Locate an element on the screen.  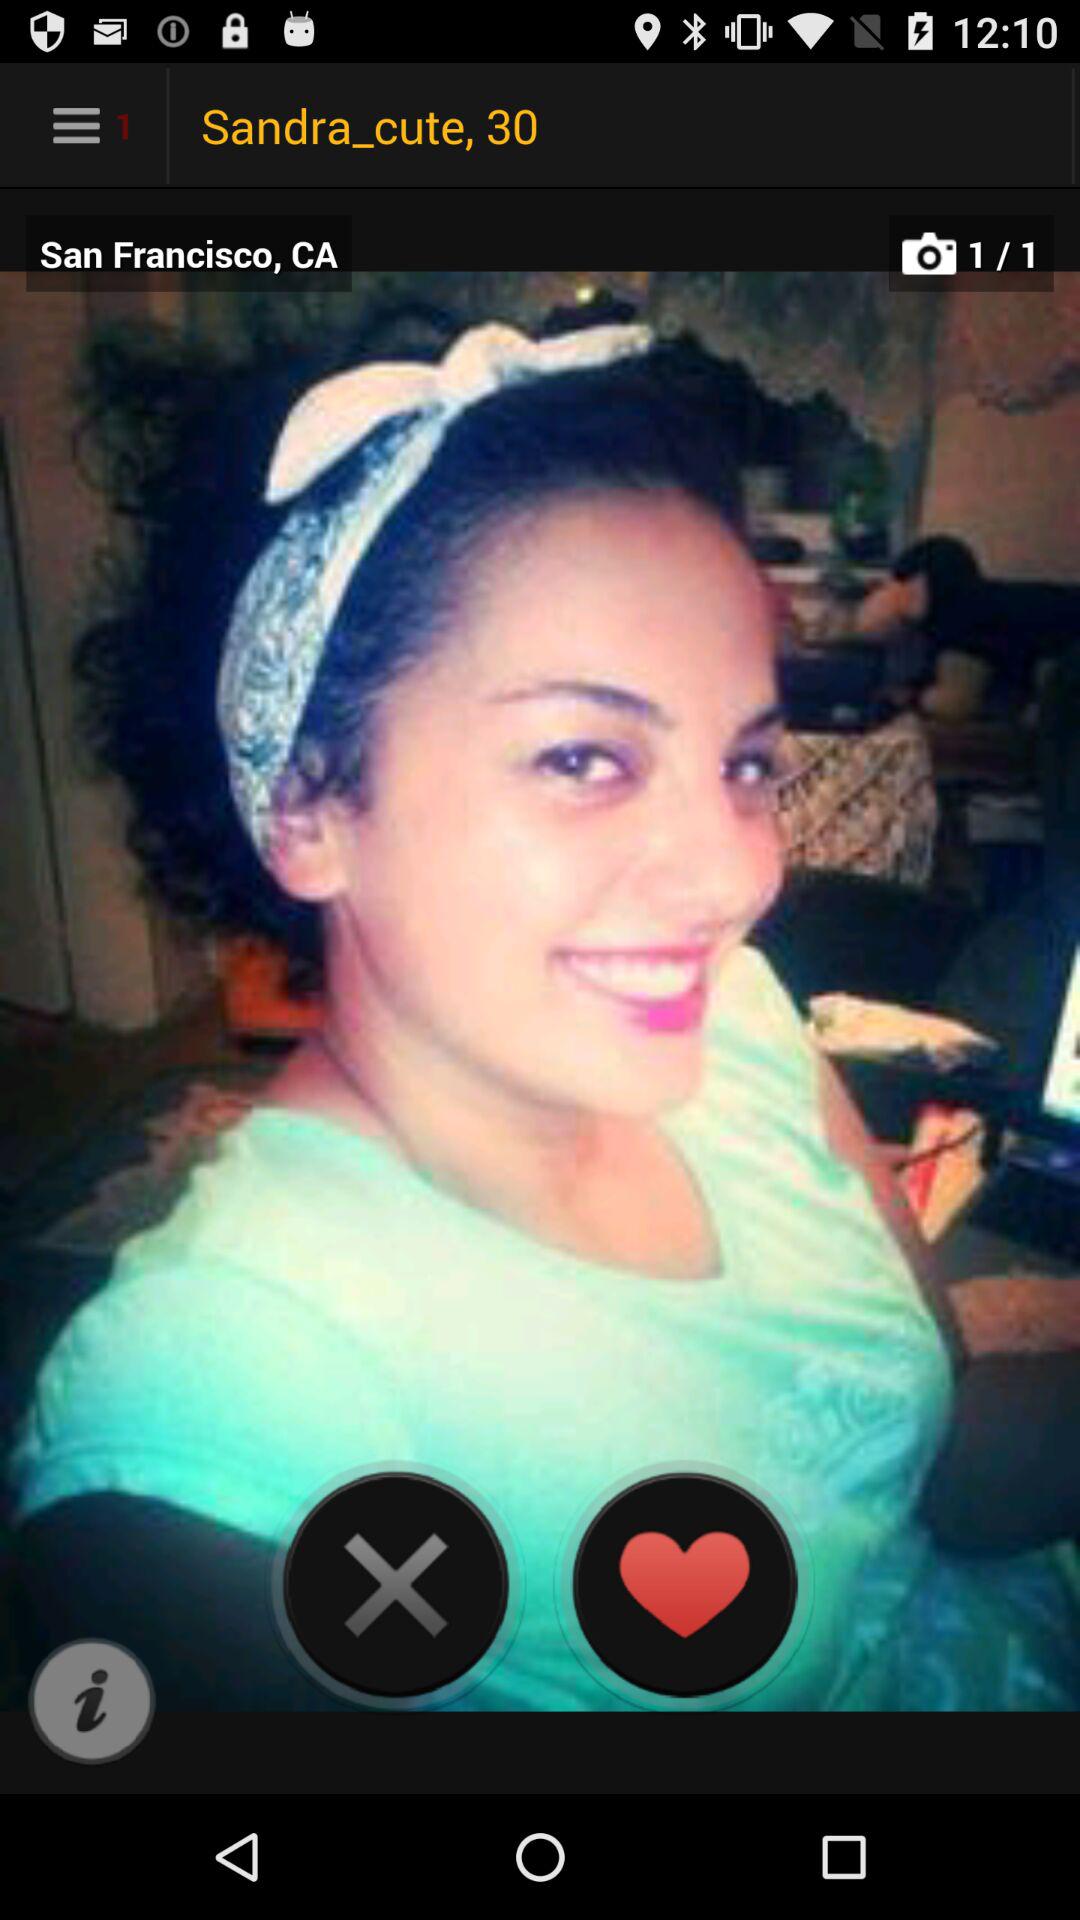
information icon is located at coordinates (92, 1702).